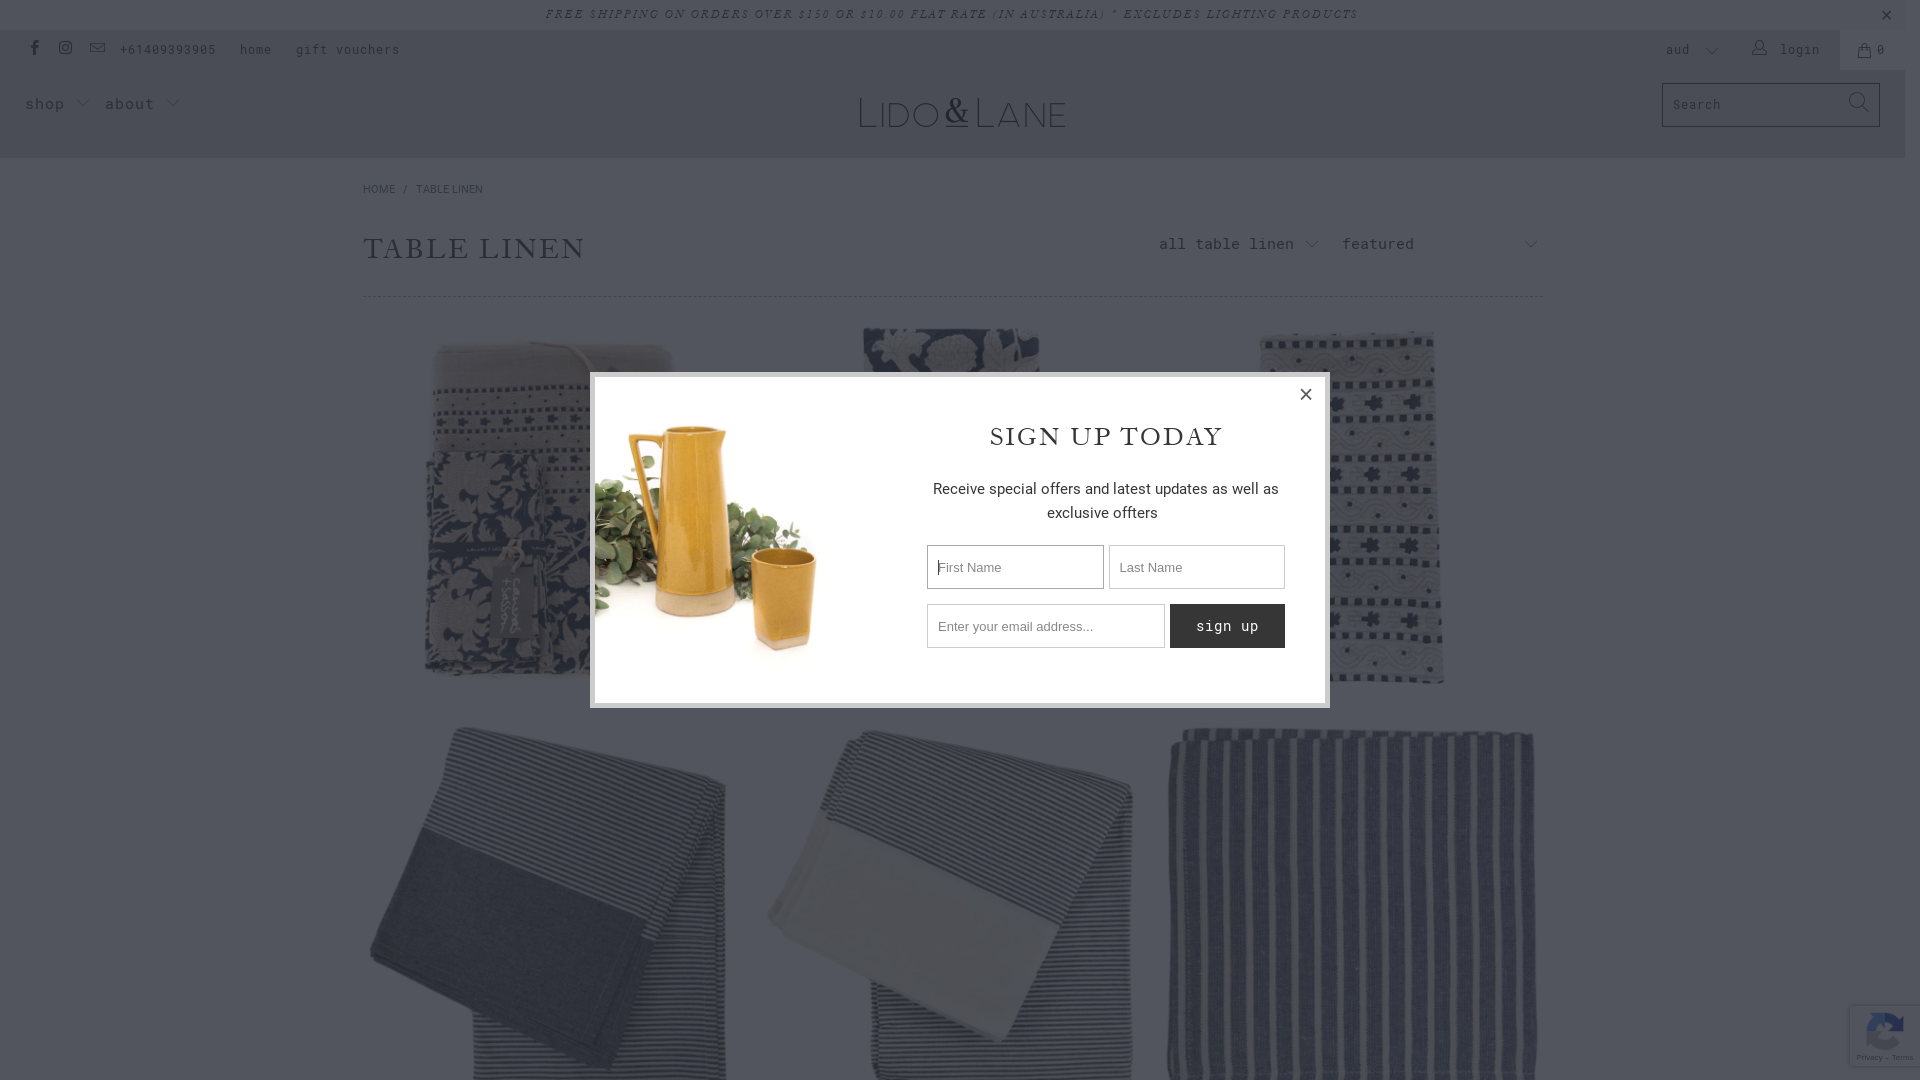 The width and height of the screenshot is (1920, 1080). What do you see at coordinates (450, 190) in the screenshot?
I see `TABLE LINEN` at bounding box center [450, 190].